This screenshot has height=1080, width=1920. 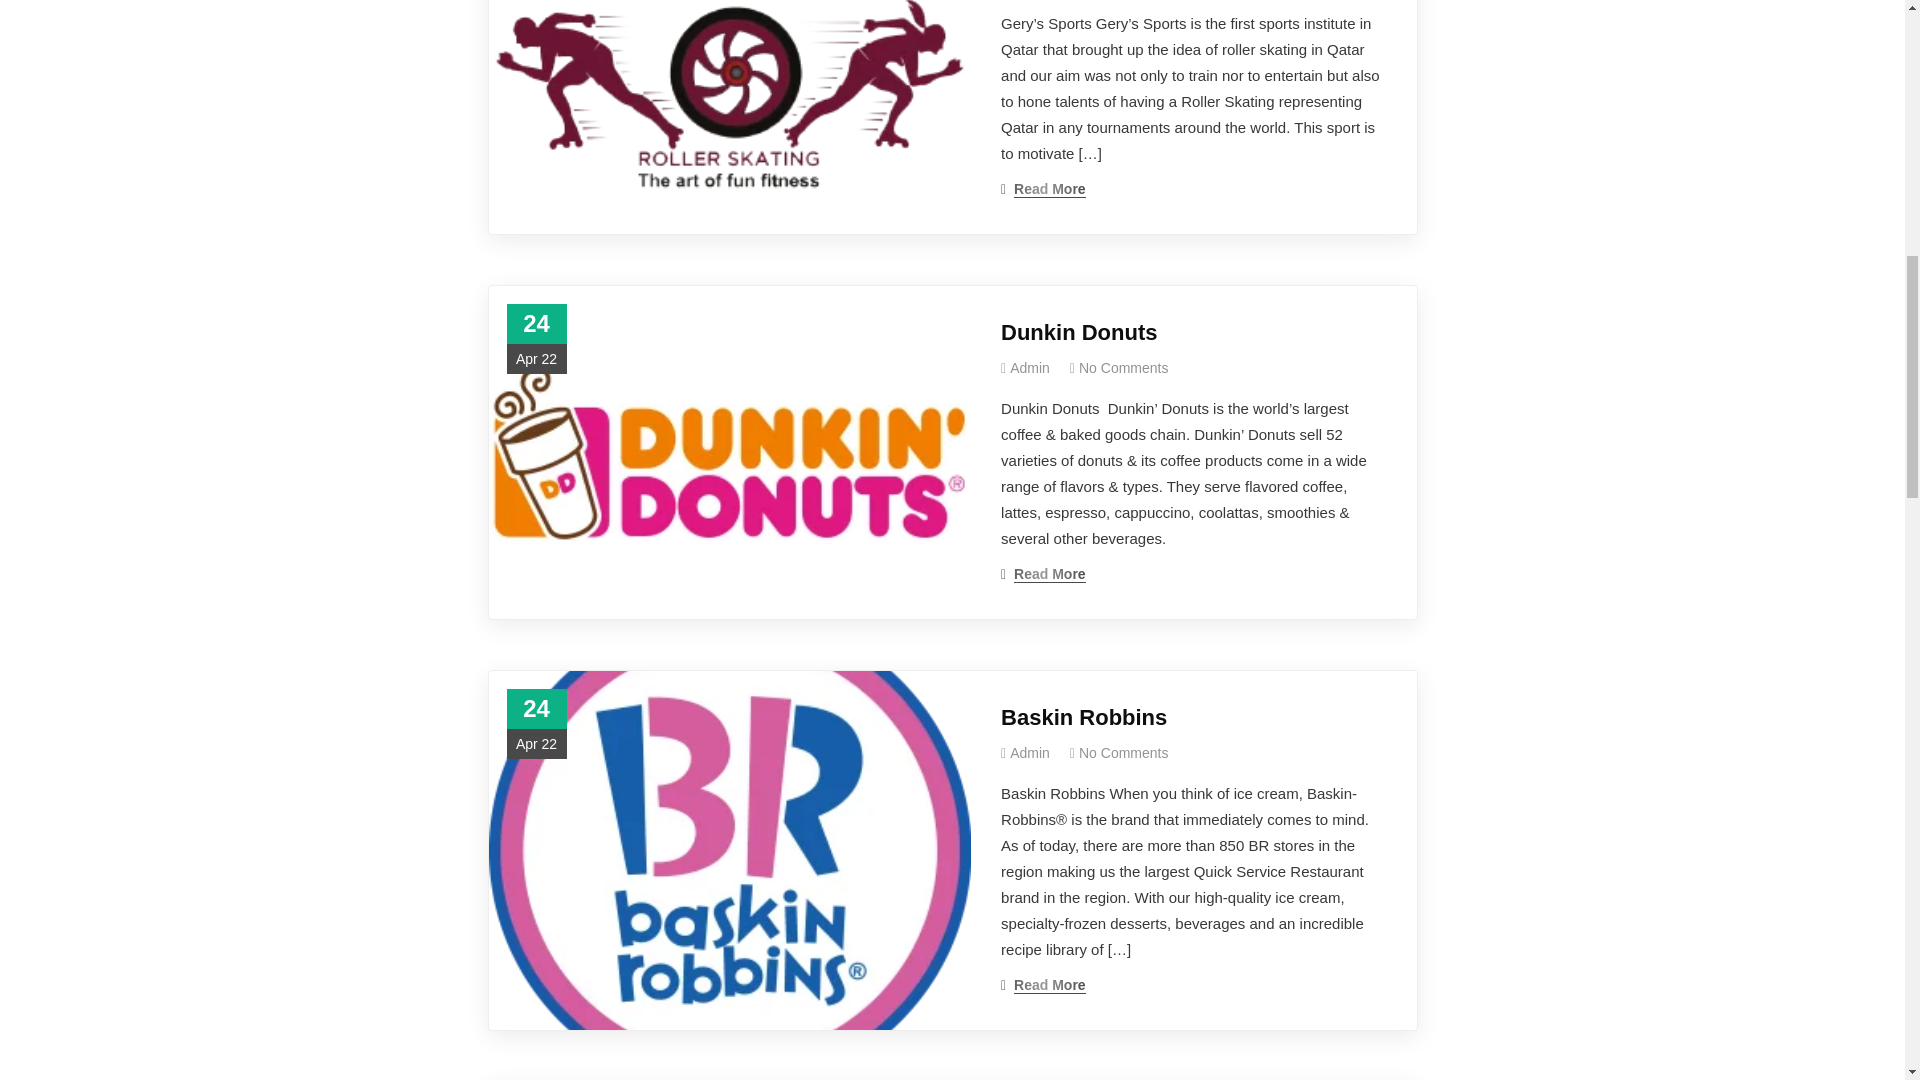 What do you see at coordinates (1030, 753) in the screenshot?
I see `Posts by admin` at bounding box center [1030, 753].